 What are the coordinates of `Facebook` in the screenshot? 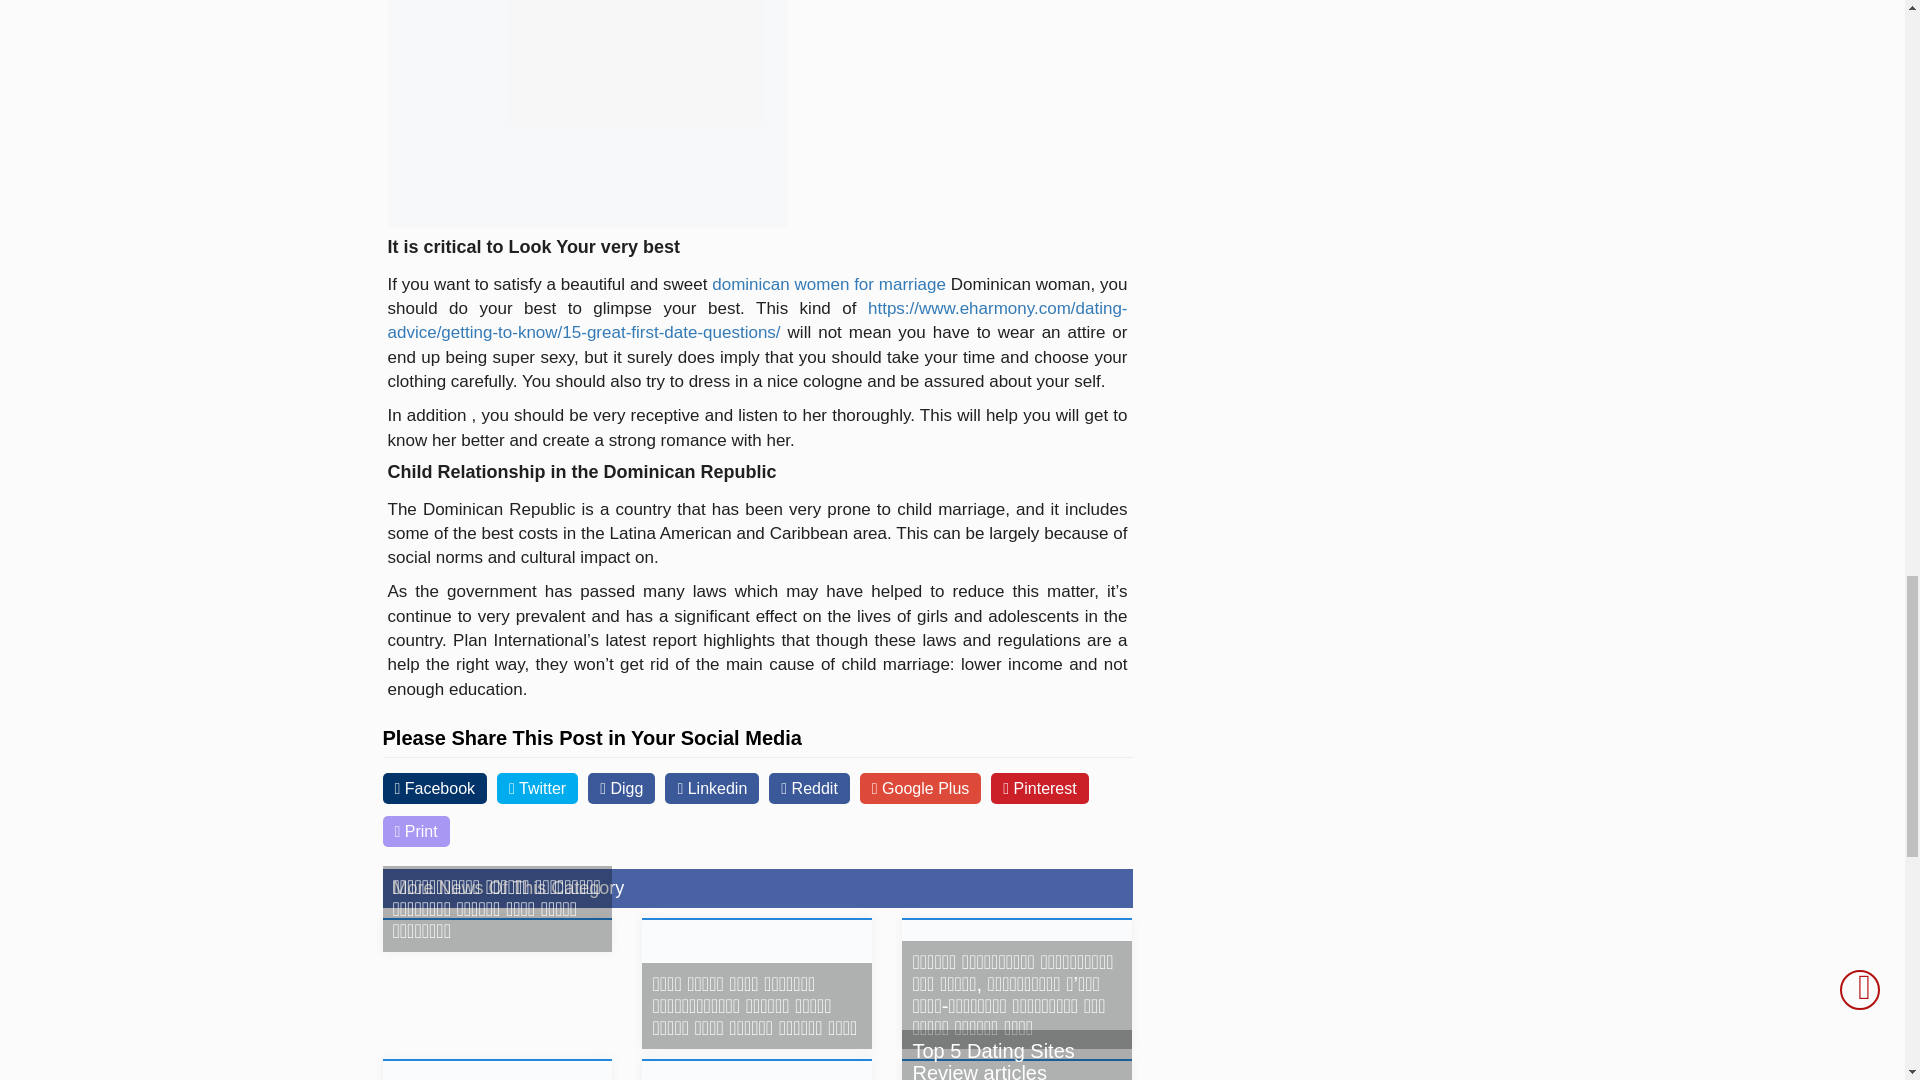 It's located at (434, 788).